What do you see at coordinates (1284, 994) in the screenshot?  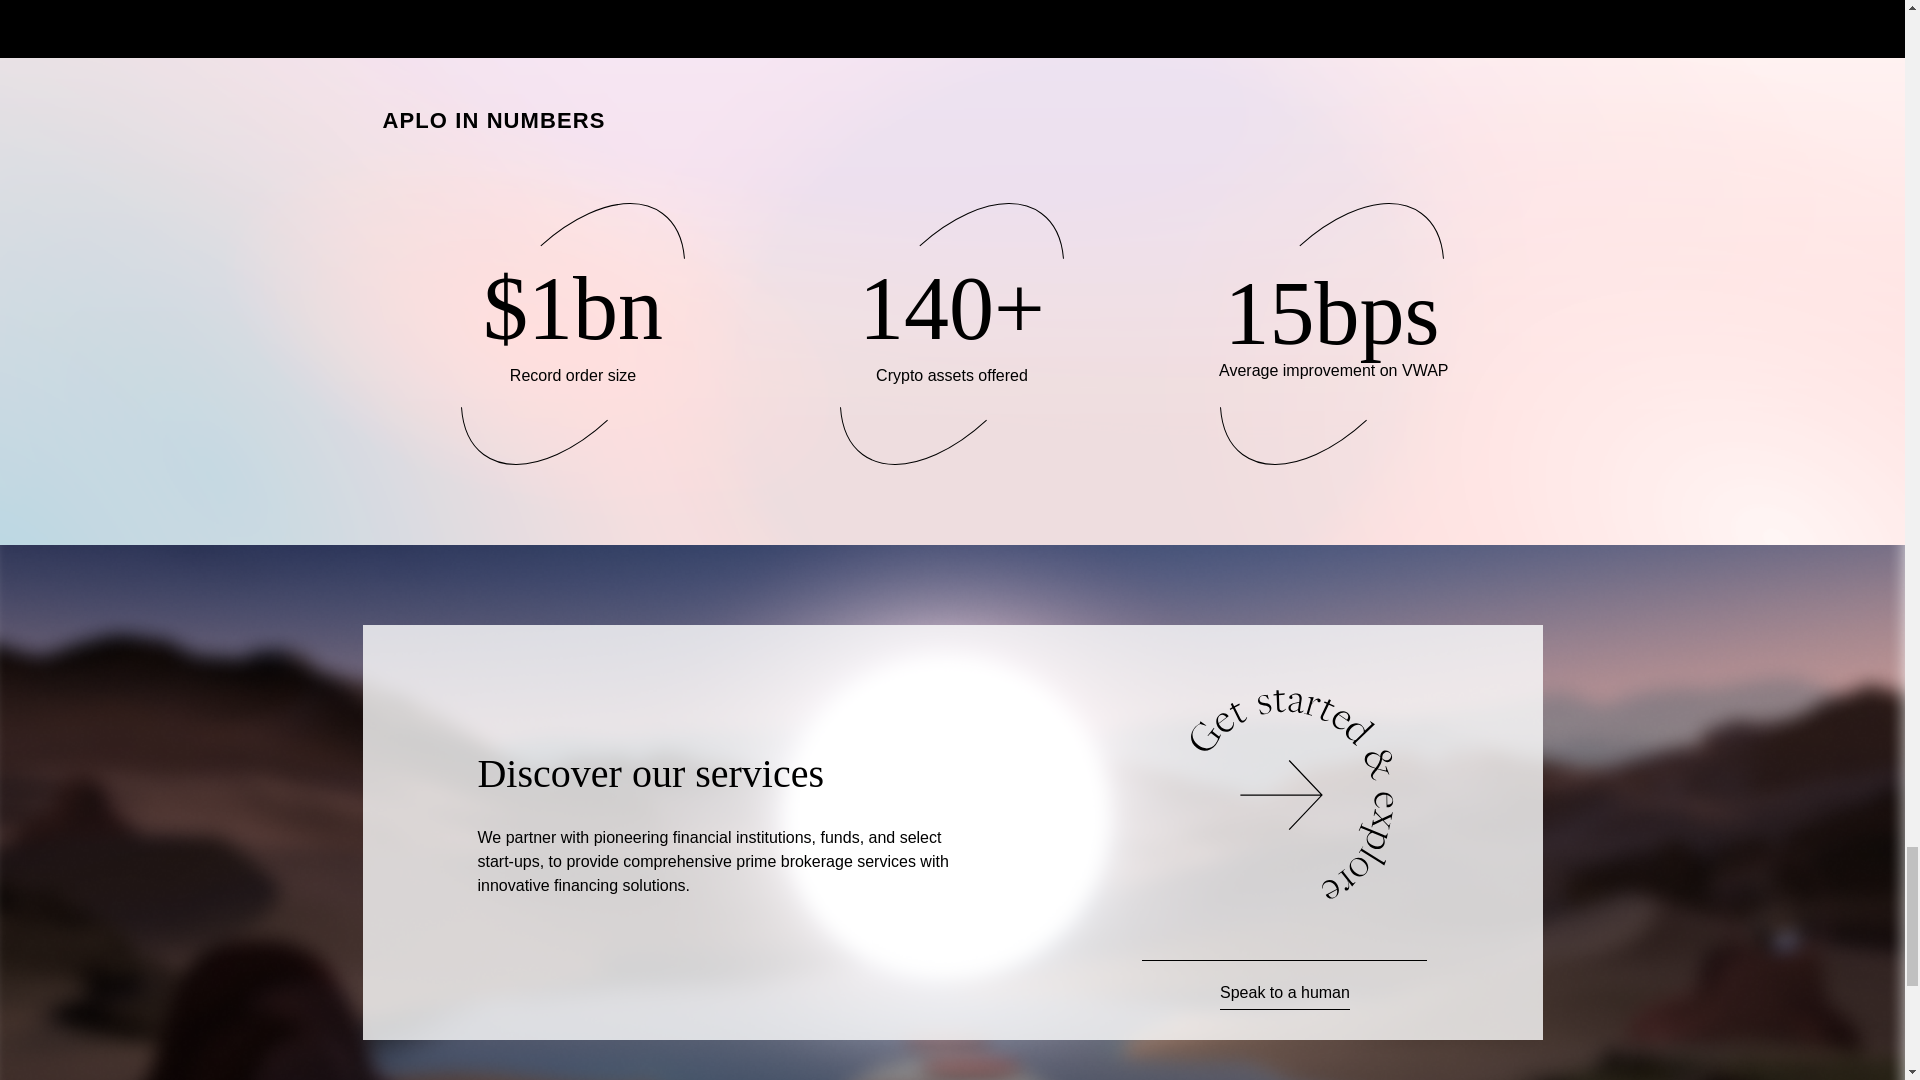 I see `Speak to a human` at bounding box center [1284, 994].